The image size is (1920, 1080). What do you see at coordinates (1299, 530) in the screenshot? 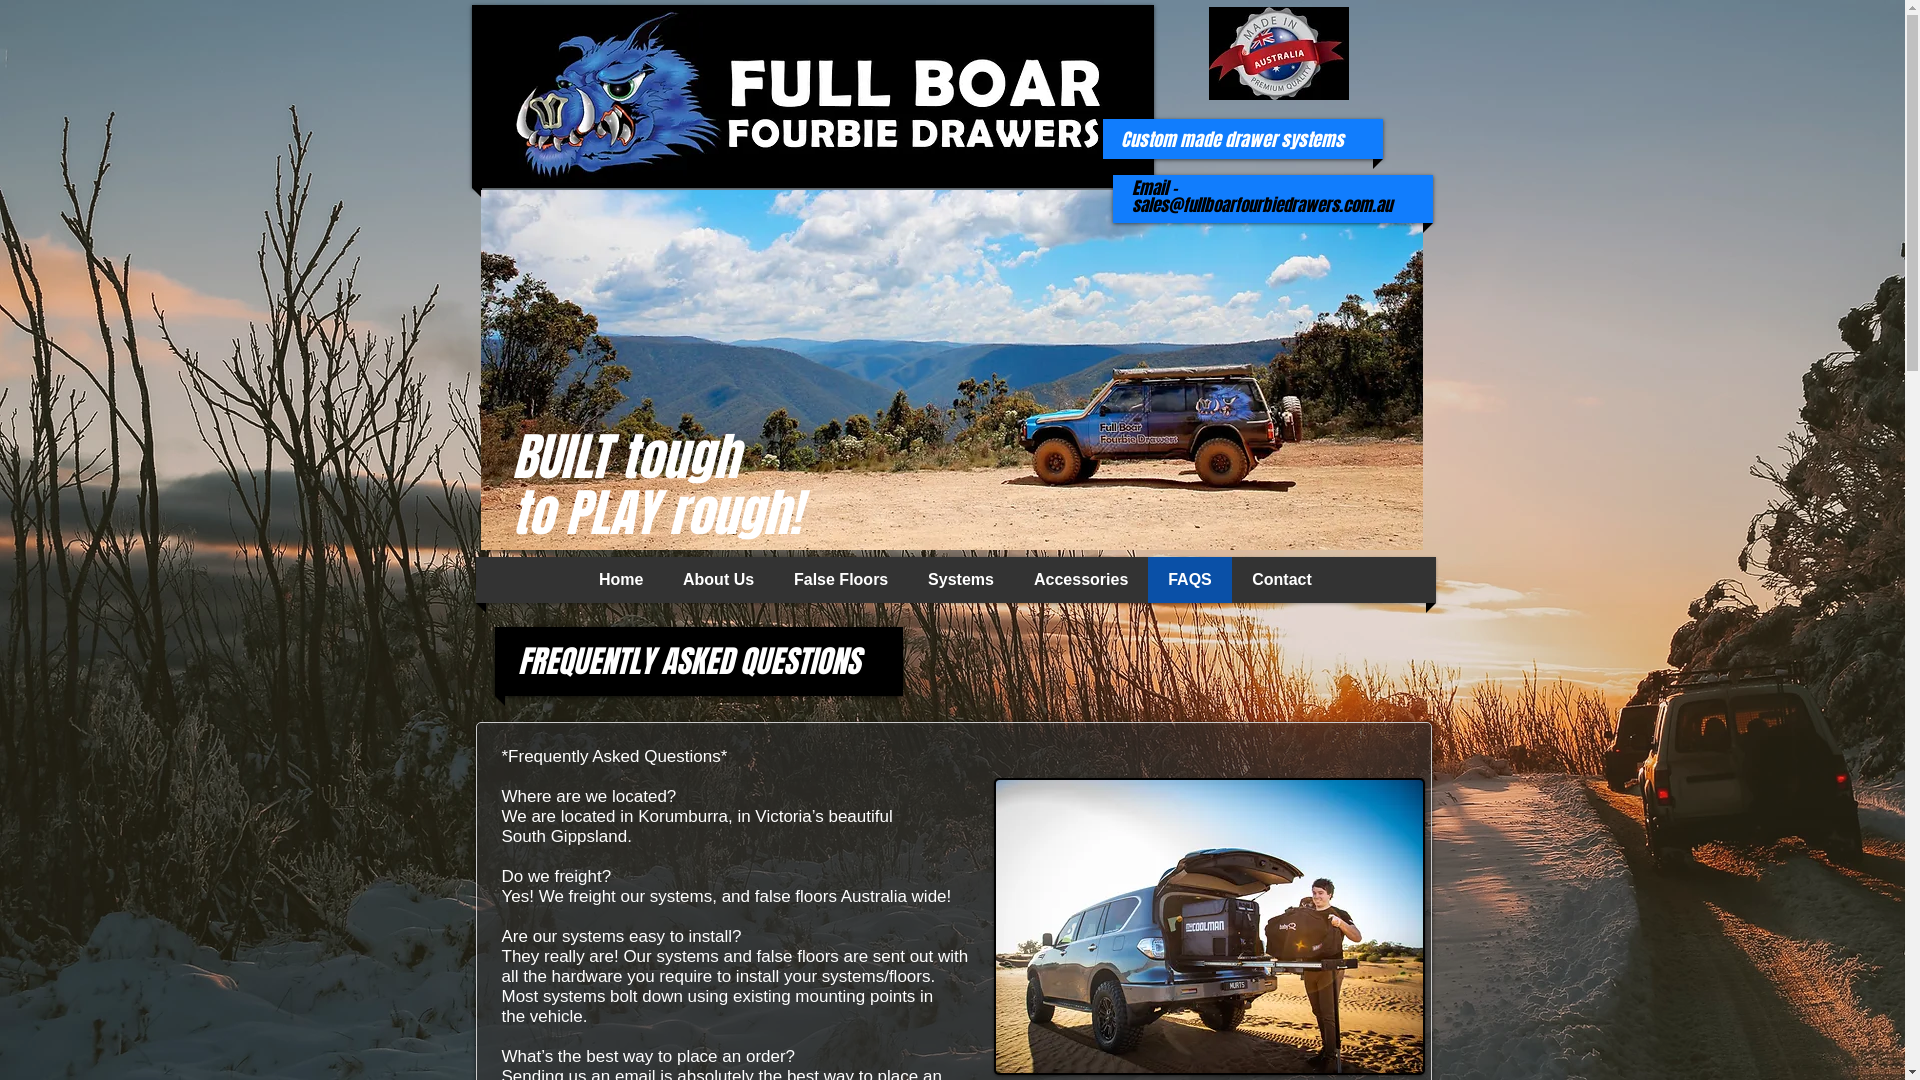
I see `Facebook Like` at bounding box center [1299, 530].